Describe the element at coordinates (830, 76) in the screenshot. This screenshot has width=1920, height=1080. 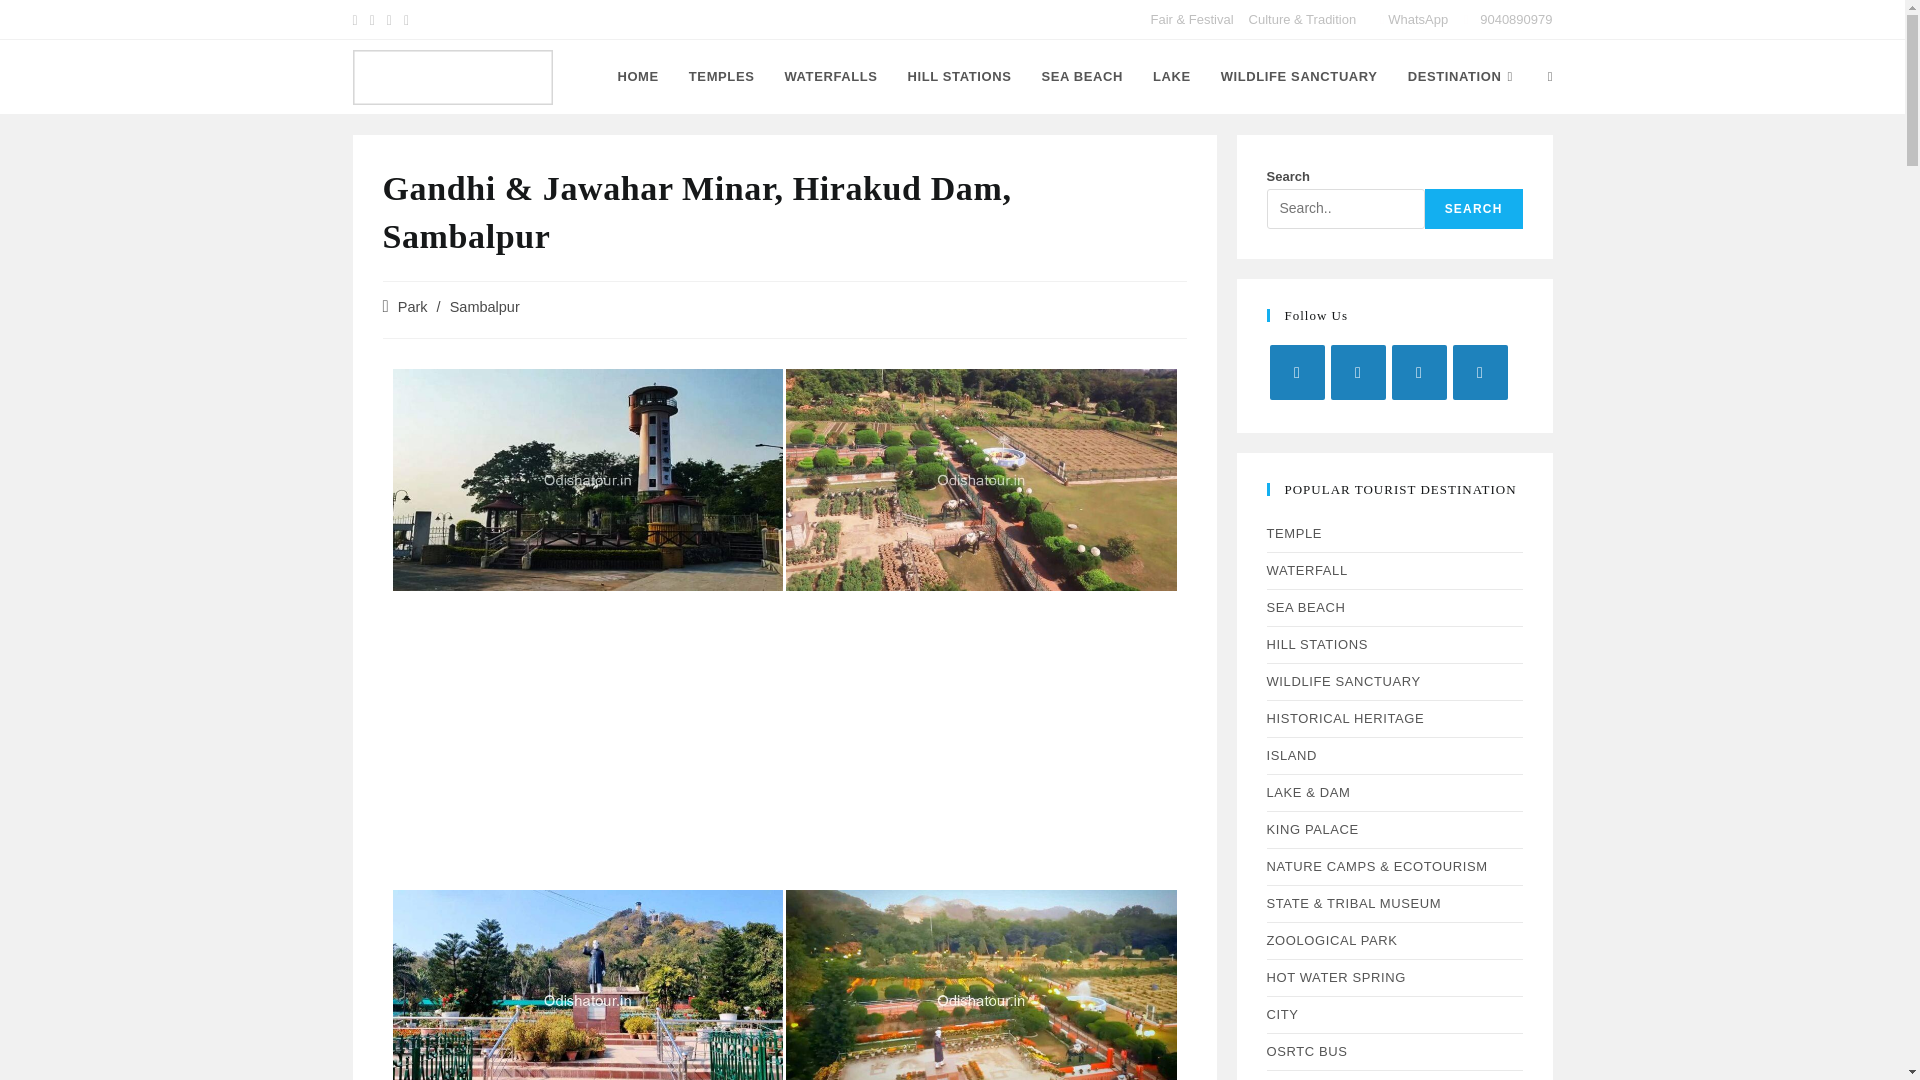
I see `WATERFALLS` at that location.